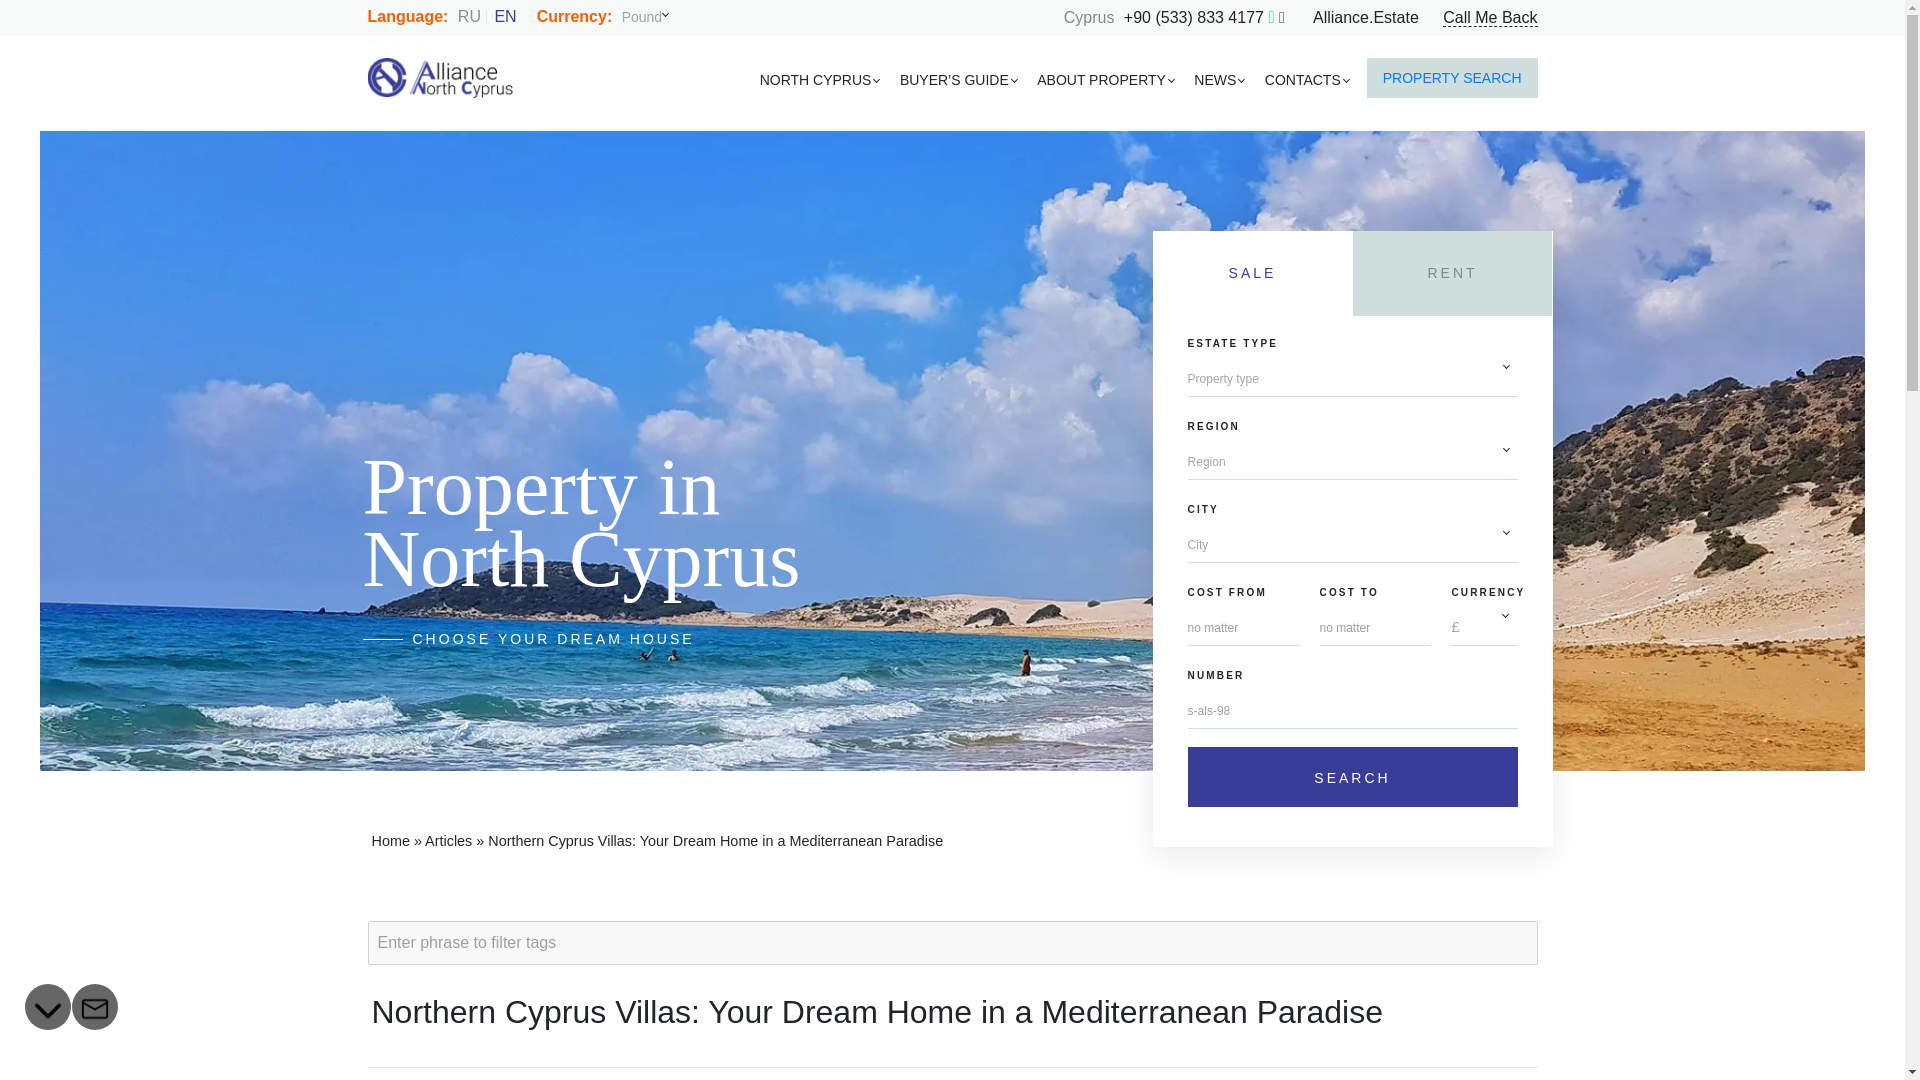  I want to click on RU, so click(474, 16).